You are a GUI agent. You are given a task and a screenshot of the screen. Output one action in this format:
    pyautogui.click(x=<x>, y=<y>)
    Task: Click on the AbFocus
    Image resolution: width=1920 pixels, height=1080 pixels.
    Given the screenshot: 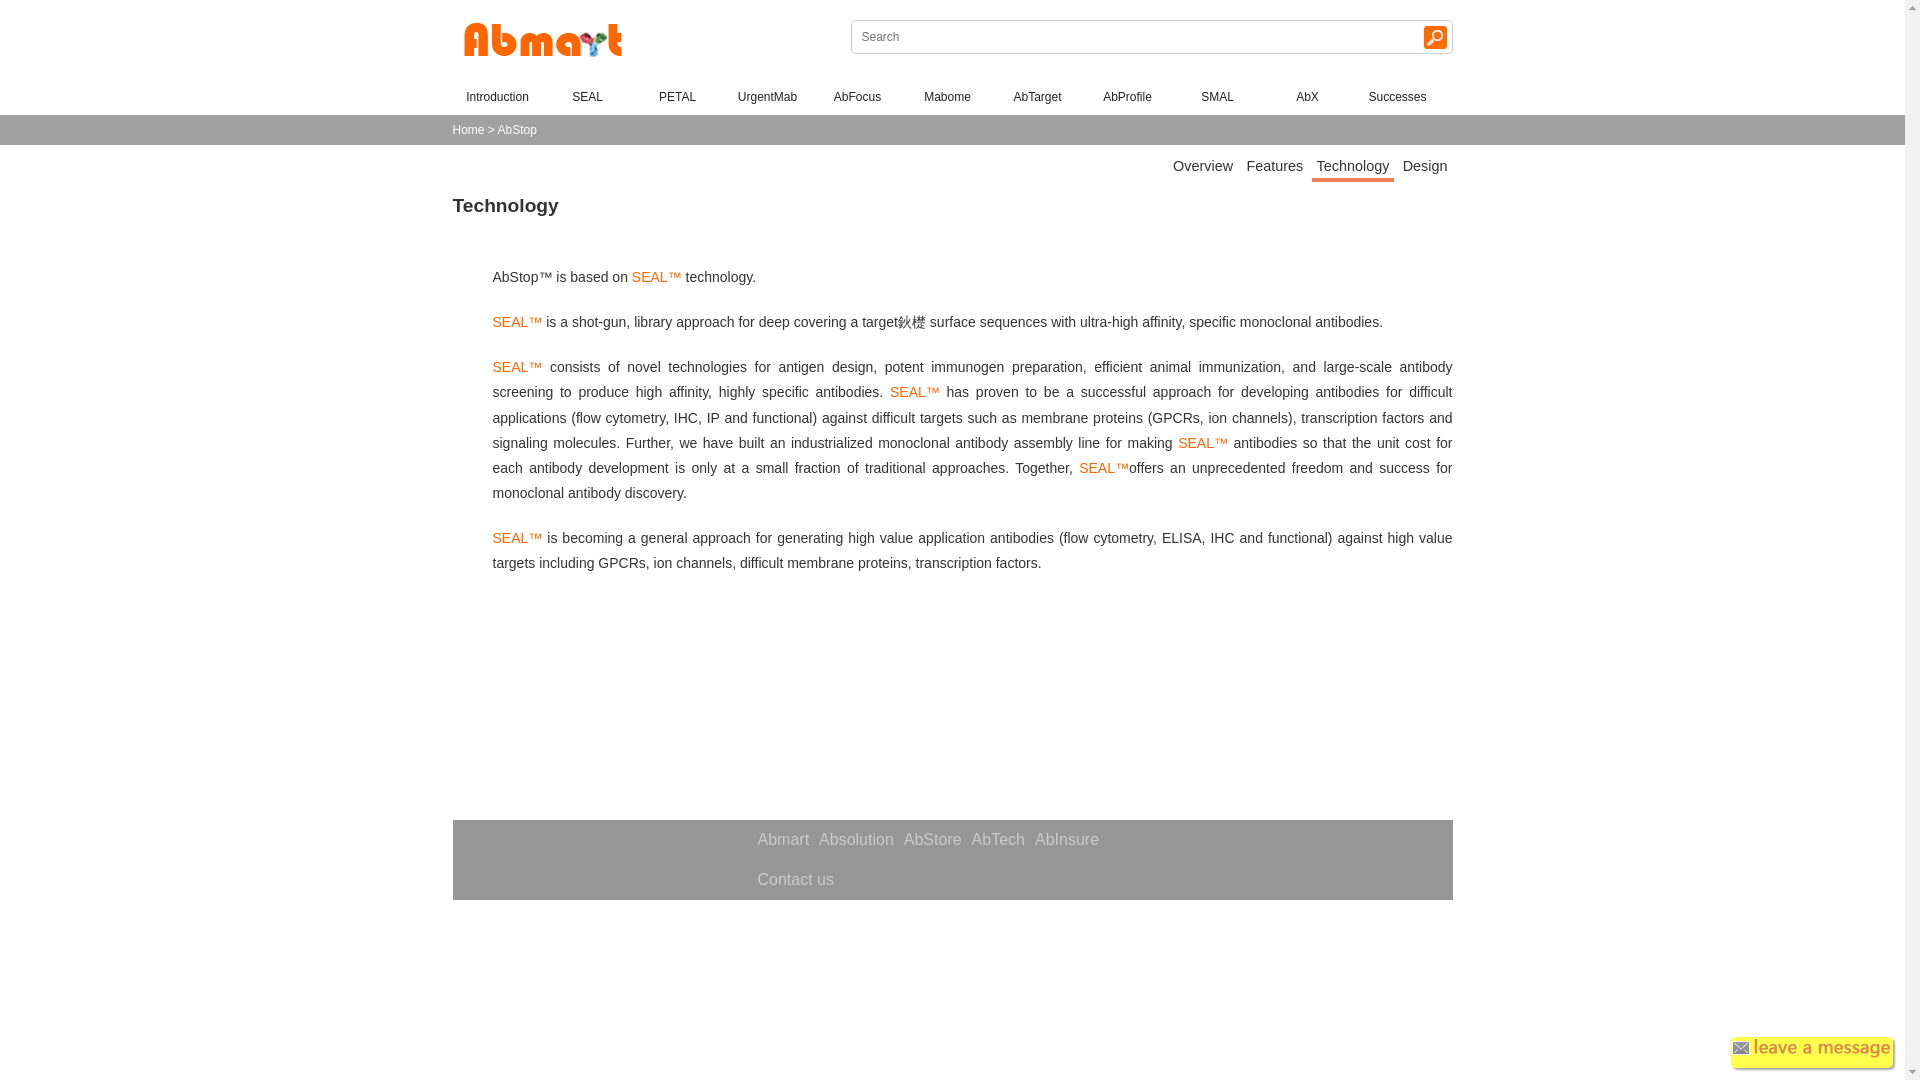 What is the action you would take?
    pyautogui.click(x=856, y=96)
    